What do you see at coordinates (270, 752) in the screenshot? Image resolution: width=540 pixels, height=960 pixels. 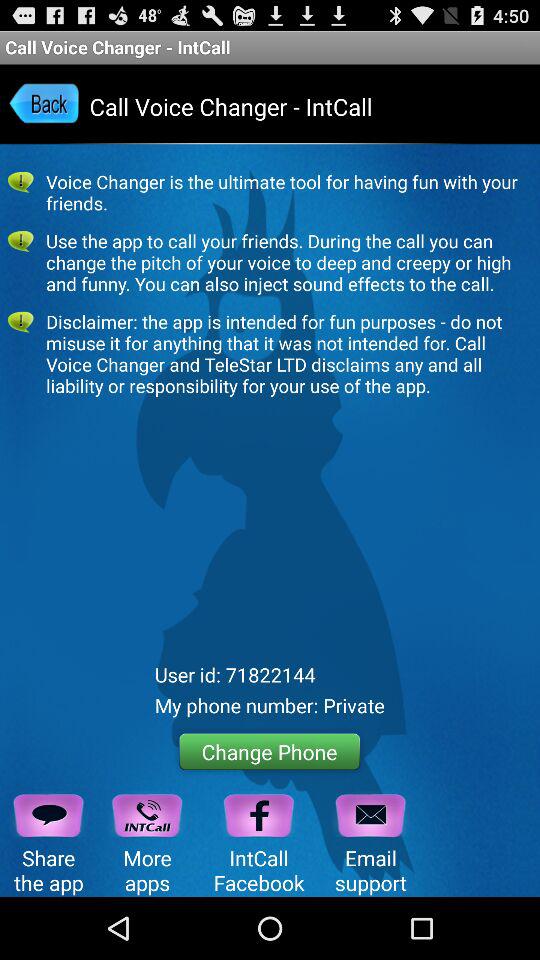 I see `choose the change phone button` at bounding box center [270, 752].